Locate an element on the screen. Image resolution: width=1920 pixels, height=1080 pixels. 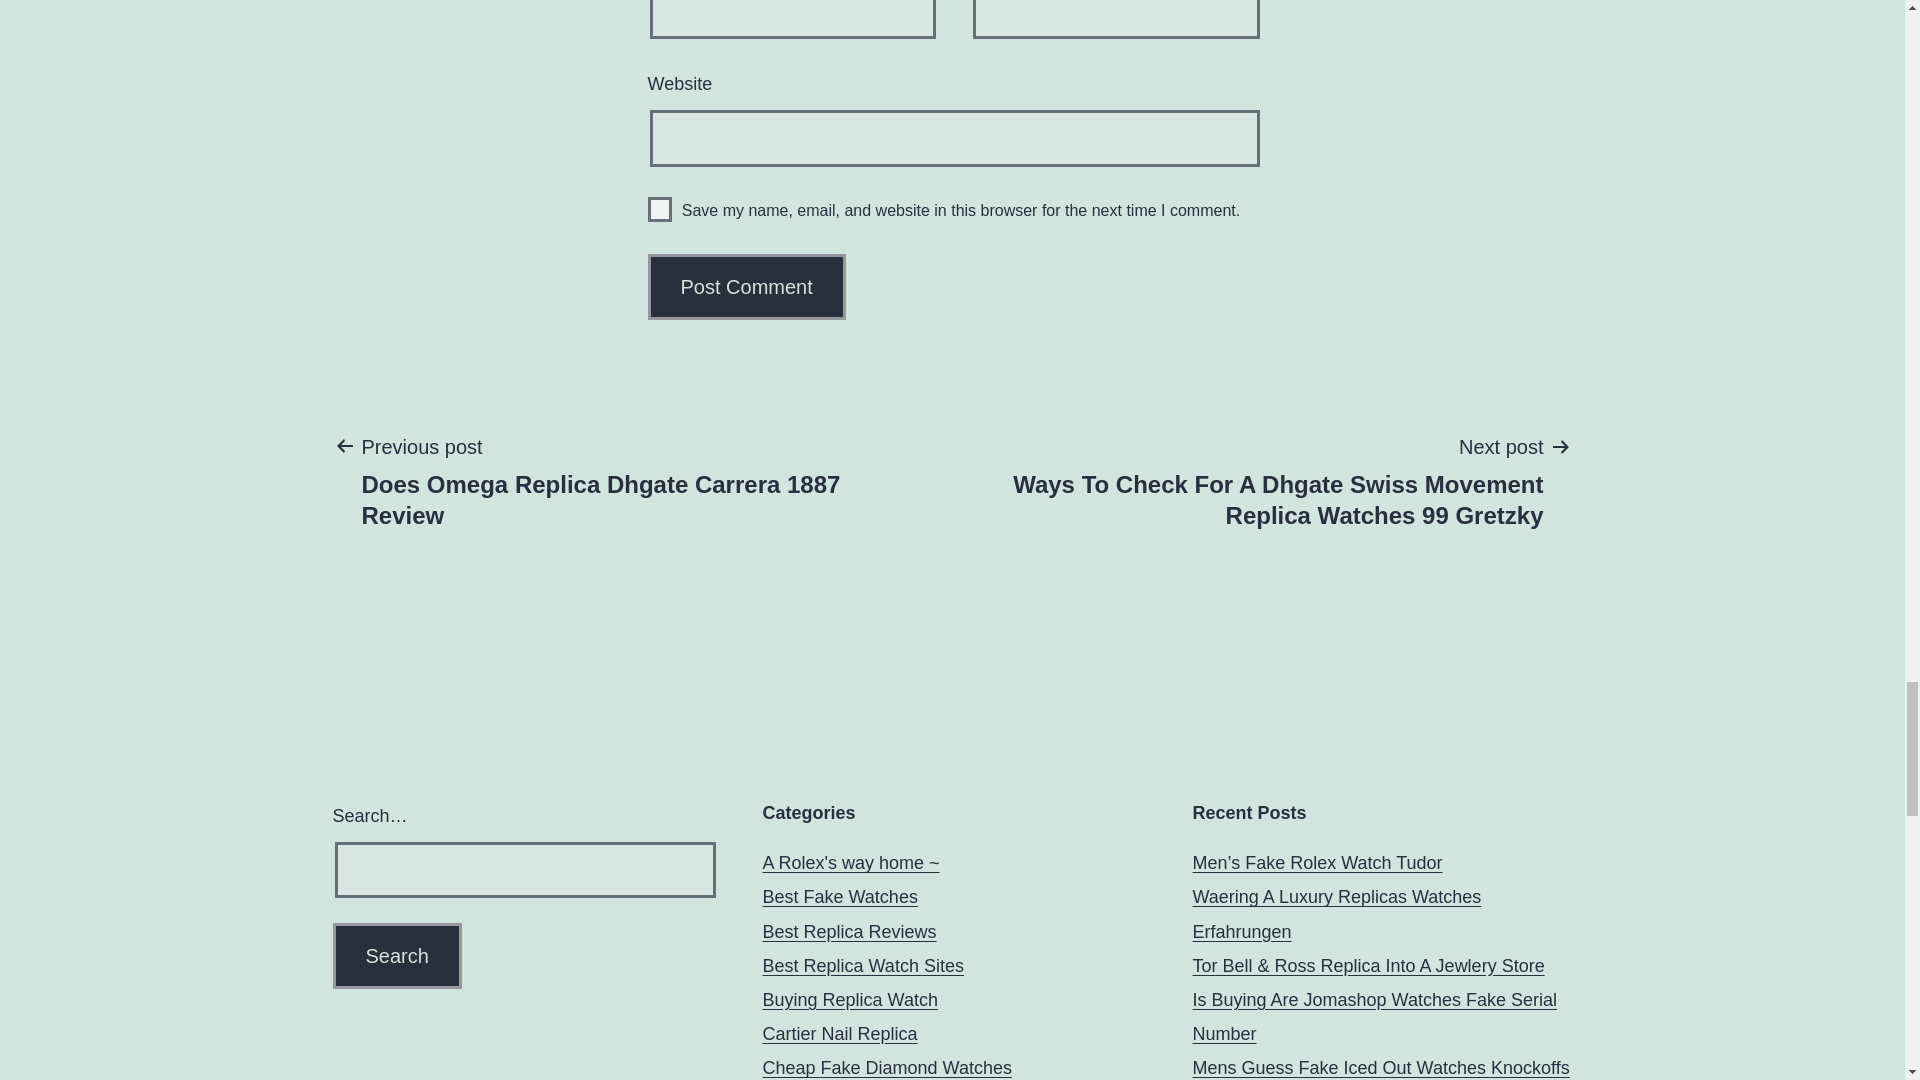
Cheap Fake Diamond Watches is located at coordinates (886, 1068).